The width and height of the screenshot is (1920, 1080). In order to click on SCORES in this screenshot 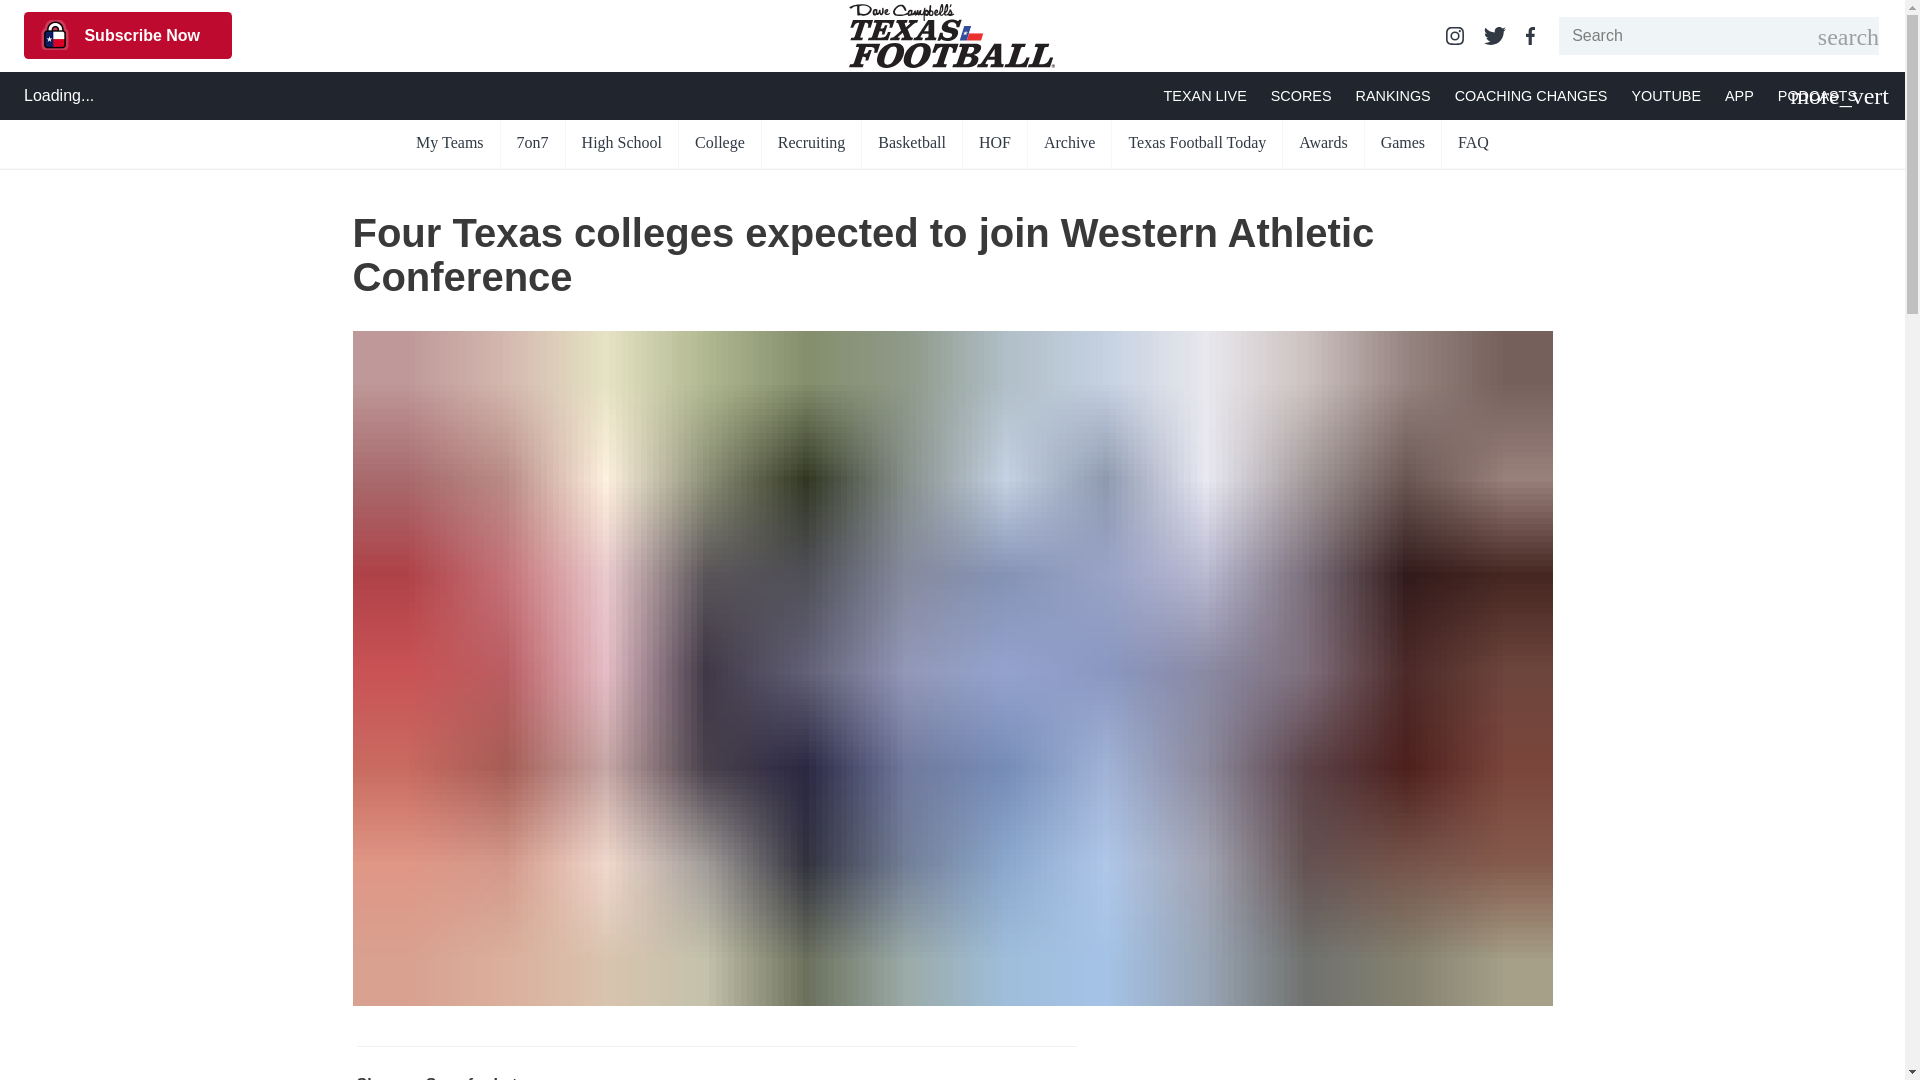, I will do `click(1302, 96)`.